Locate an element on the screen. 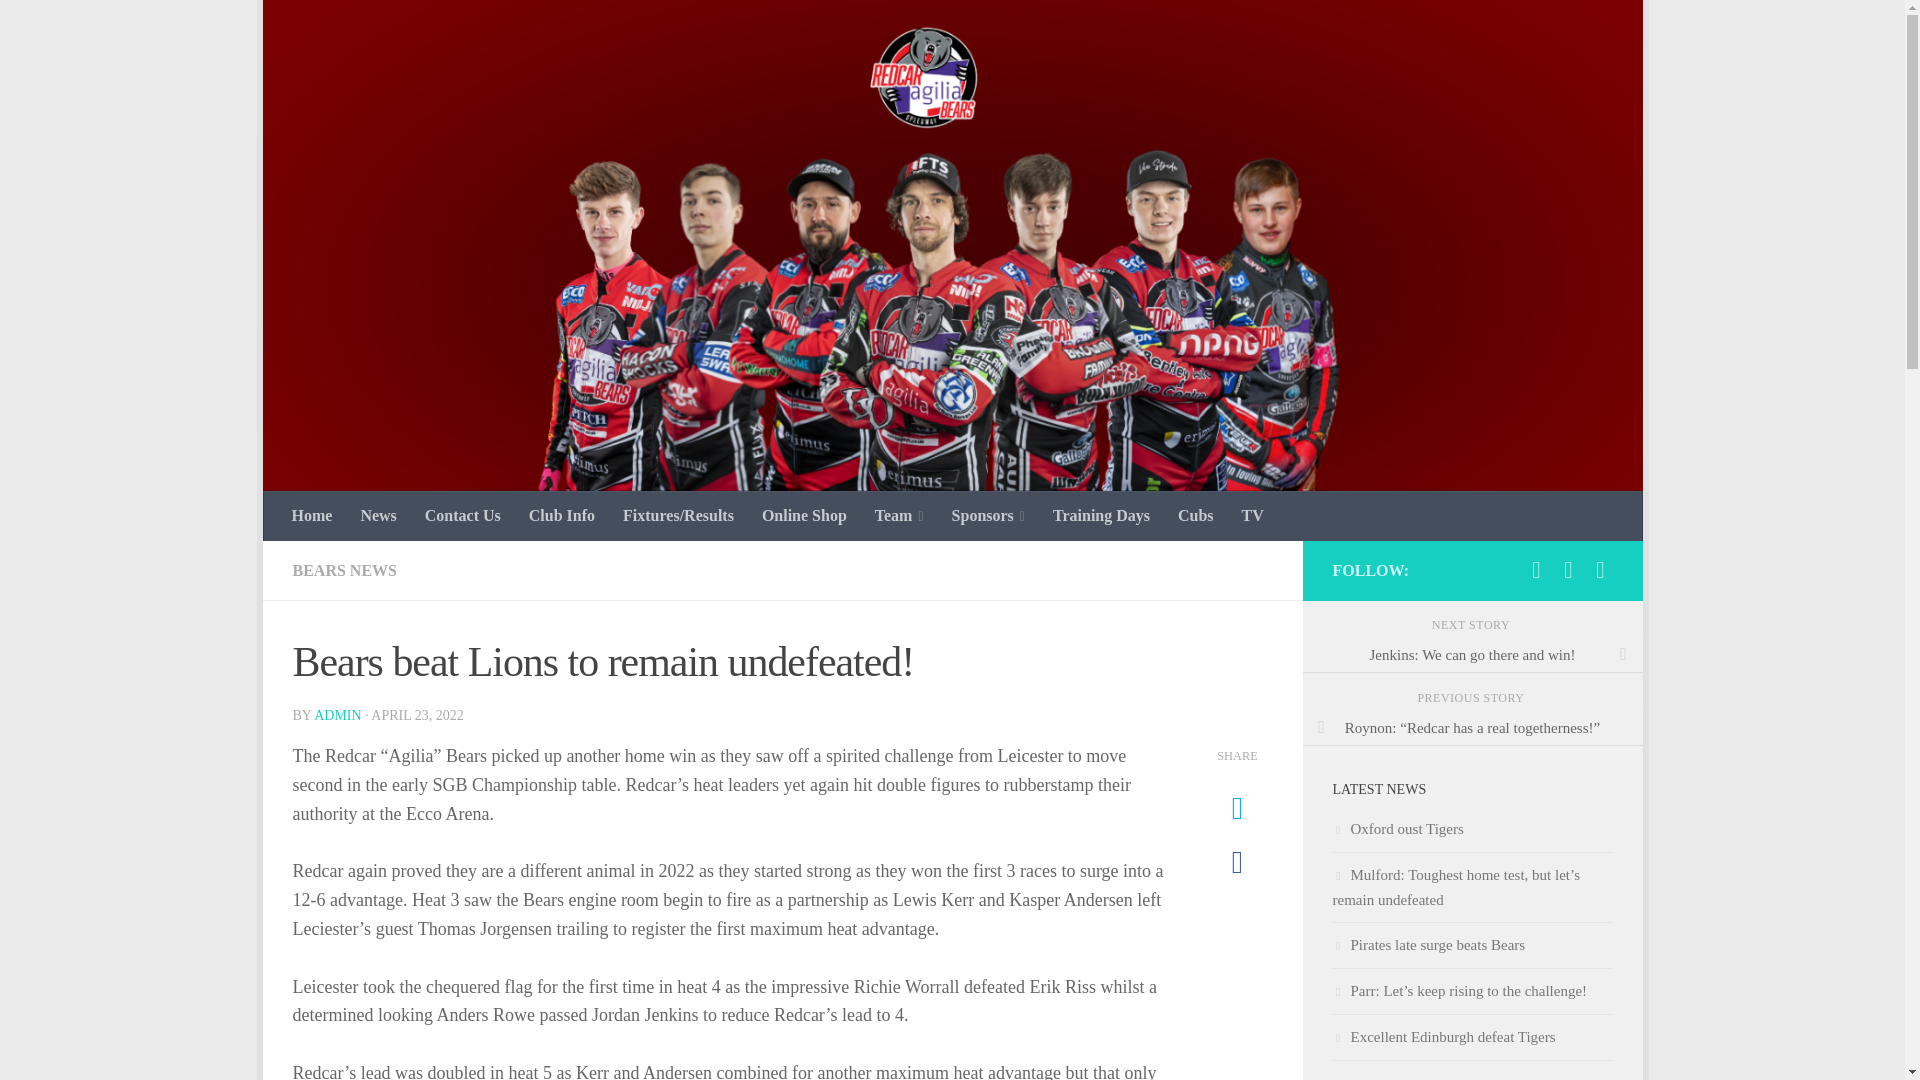 Image resolution: width=1920 pixels, height=1080 pixels. Contact Us is located at coordinates (462, 516).